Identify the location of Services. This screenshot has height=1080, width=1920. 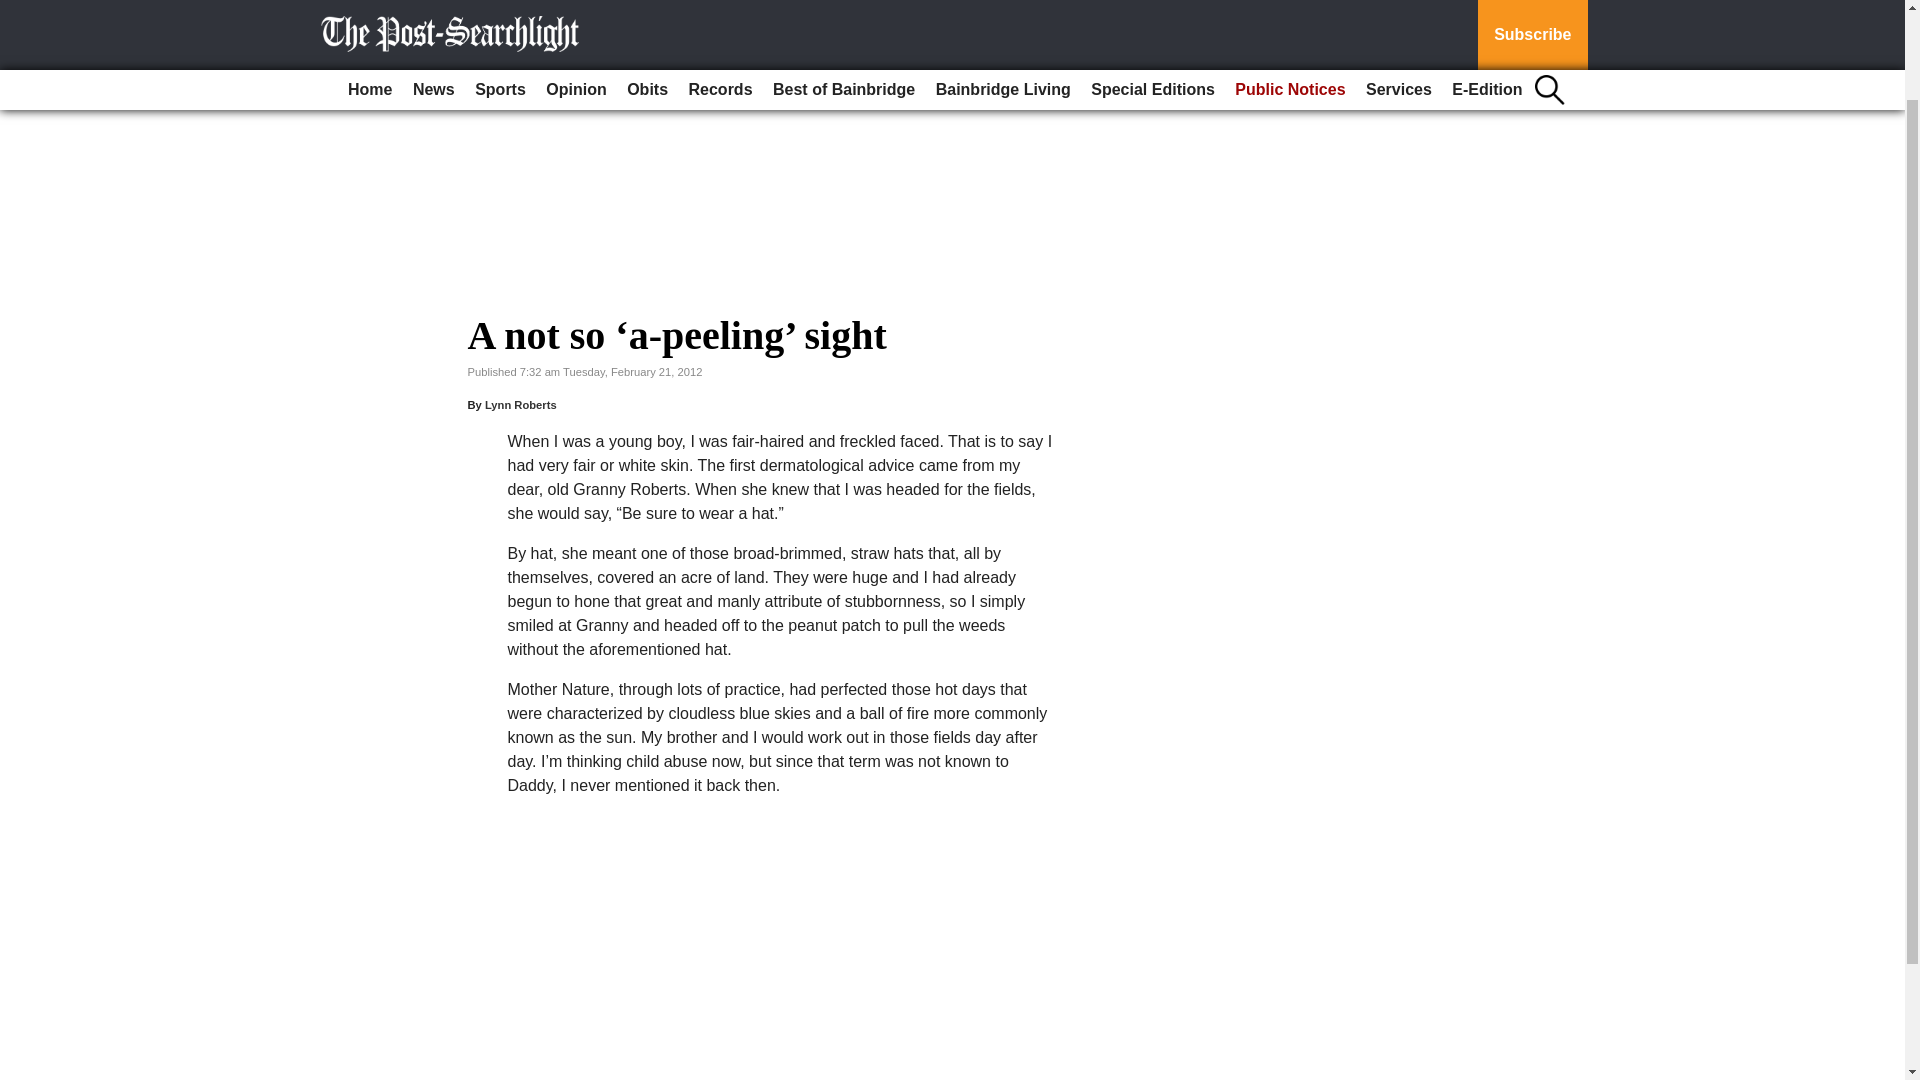
(1398, 2).